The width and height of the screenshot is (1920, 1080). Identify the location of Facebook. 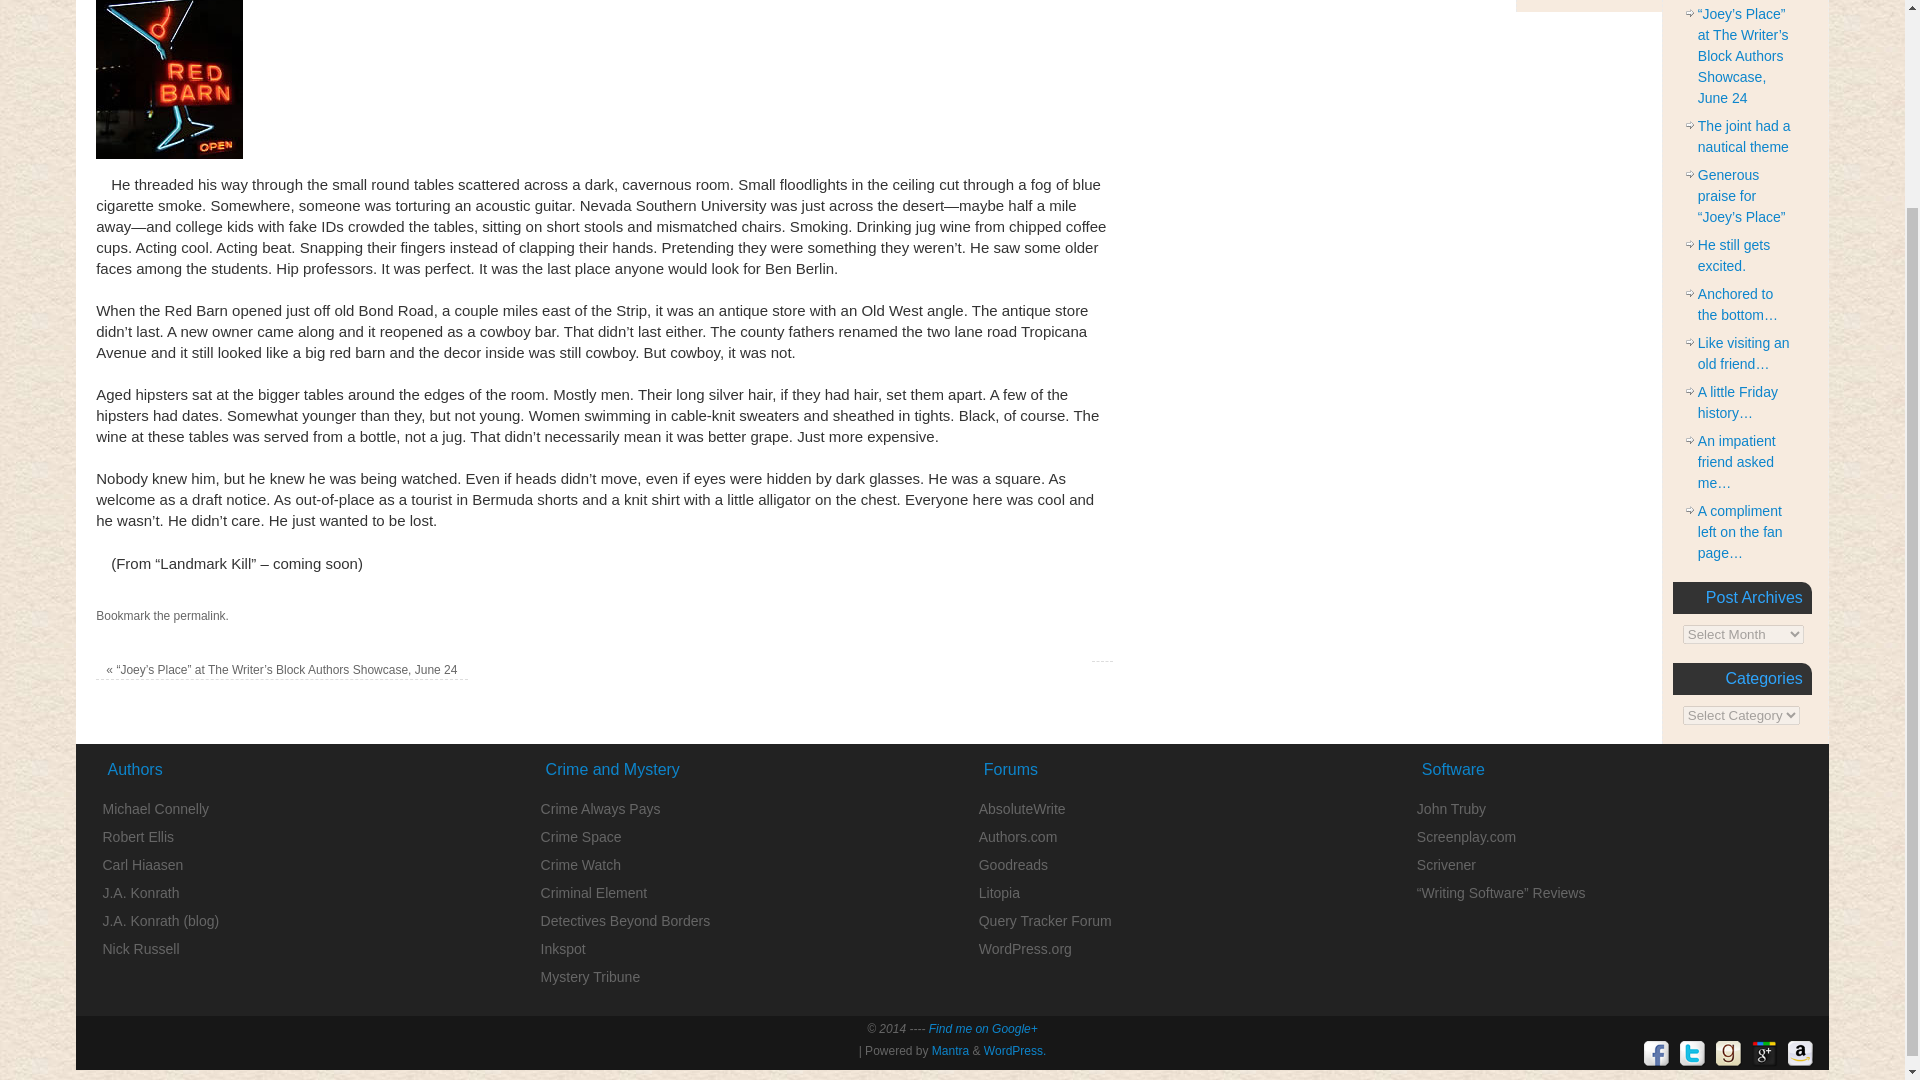
(1656, 1054).